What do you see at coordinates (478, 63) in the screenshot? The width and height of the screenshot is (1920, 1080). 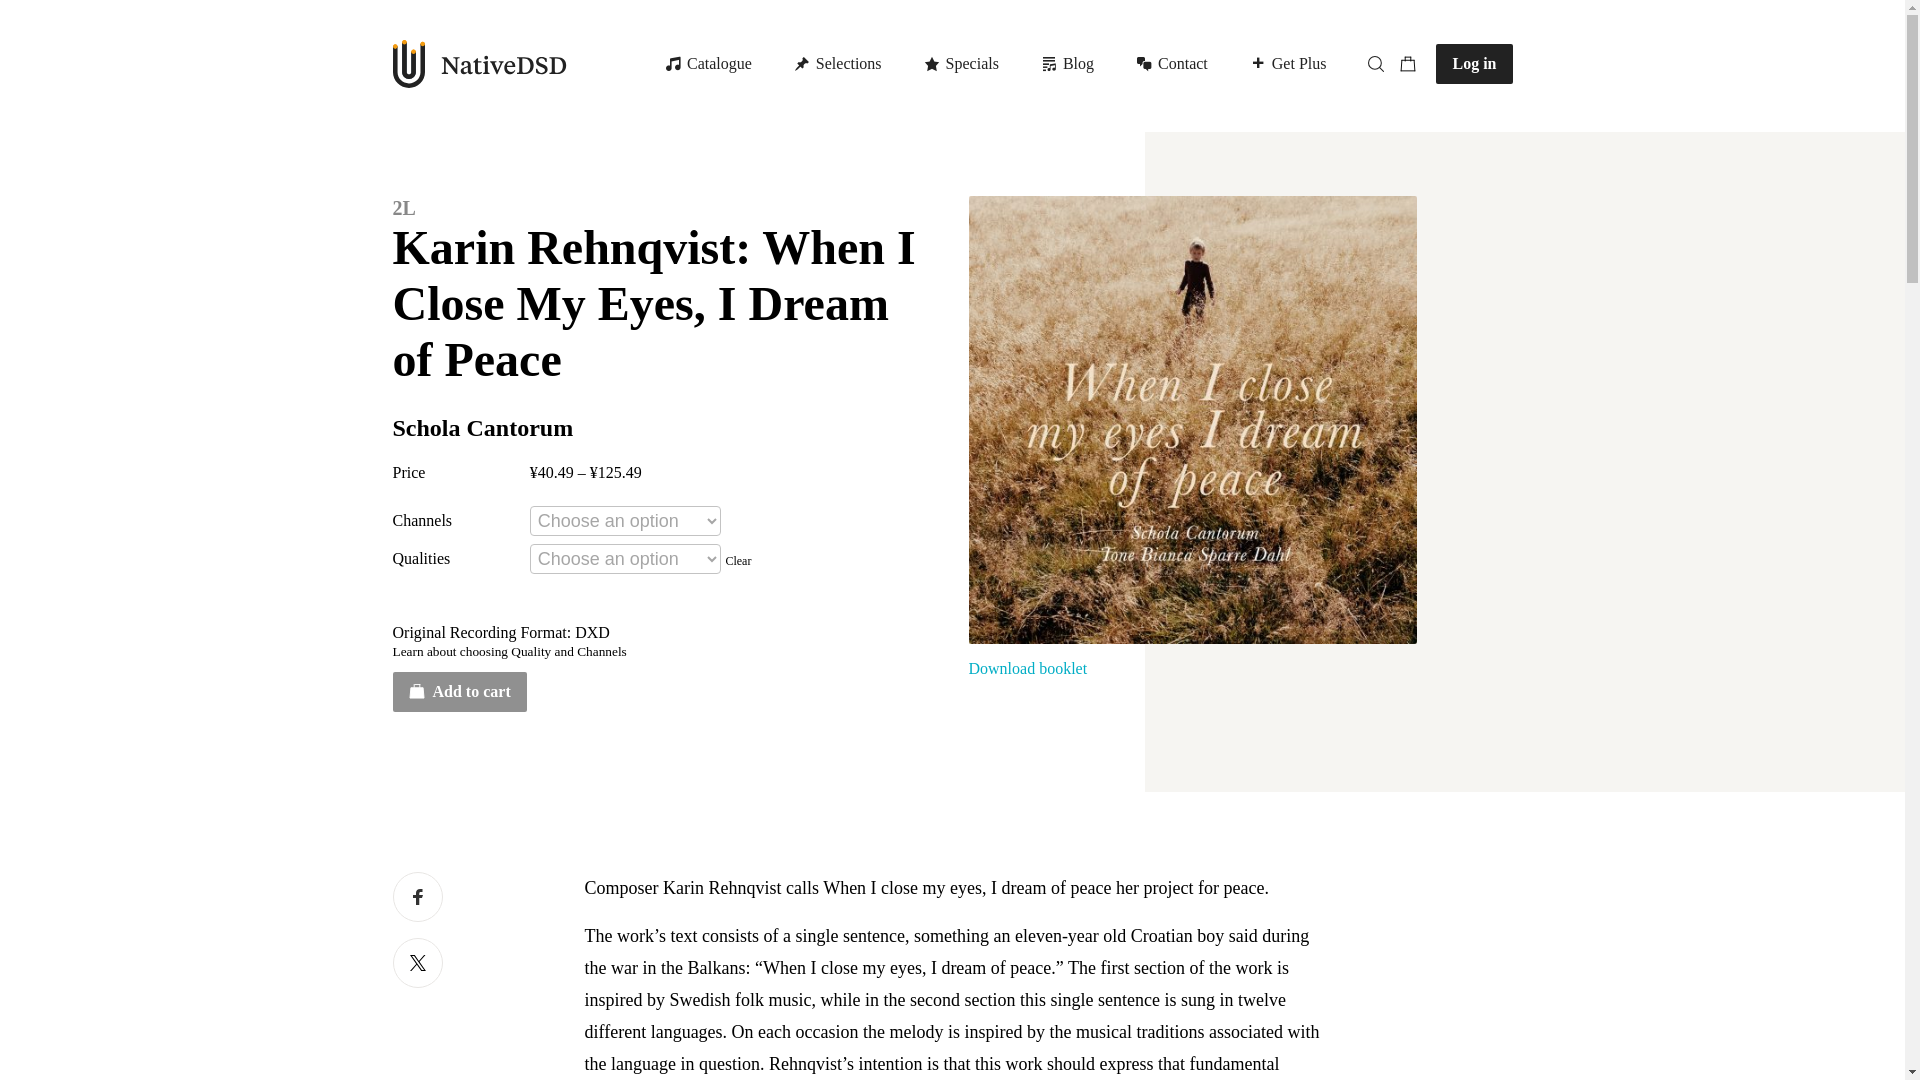 I see `NativeDSD` at bounding box center [478, 63].